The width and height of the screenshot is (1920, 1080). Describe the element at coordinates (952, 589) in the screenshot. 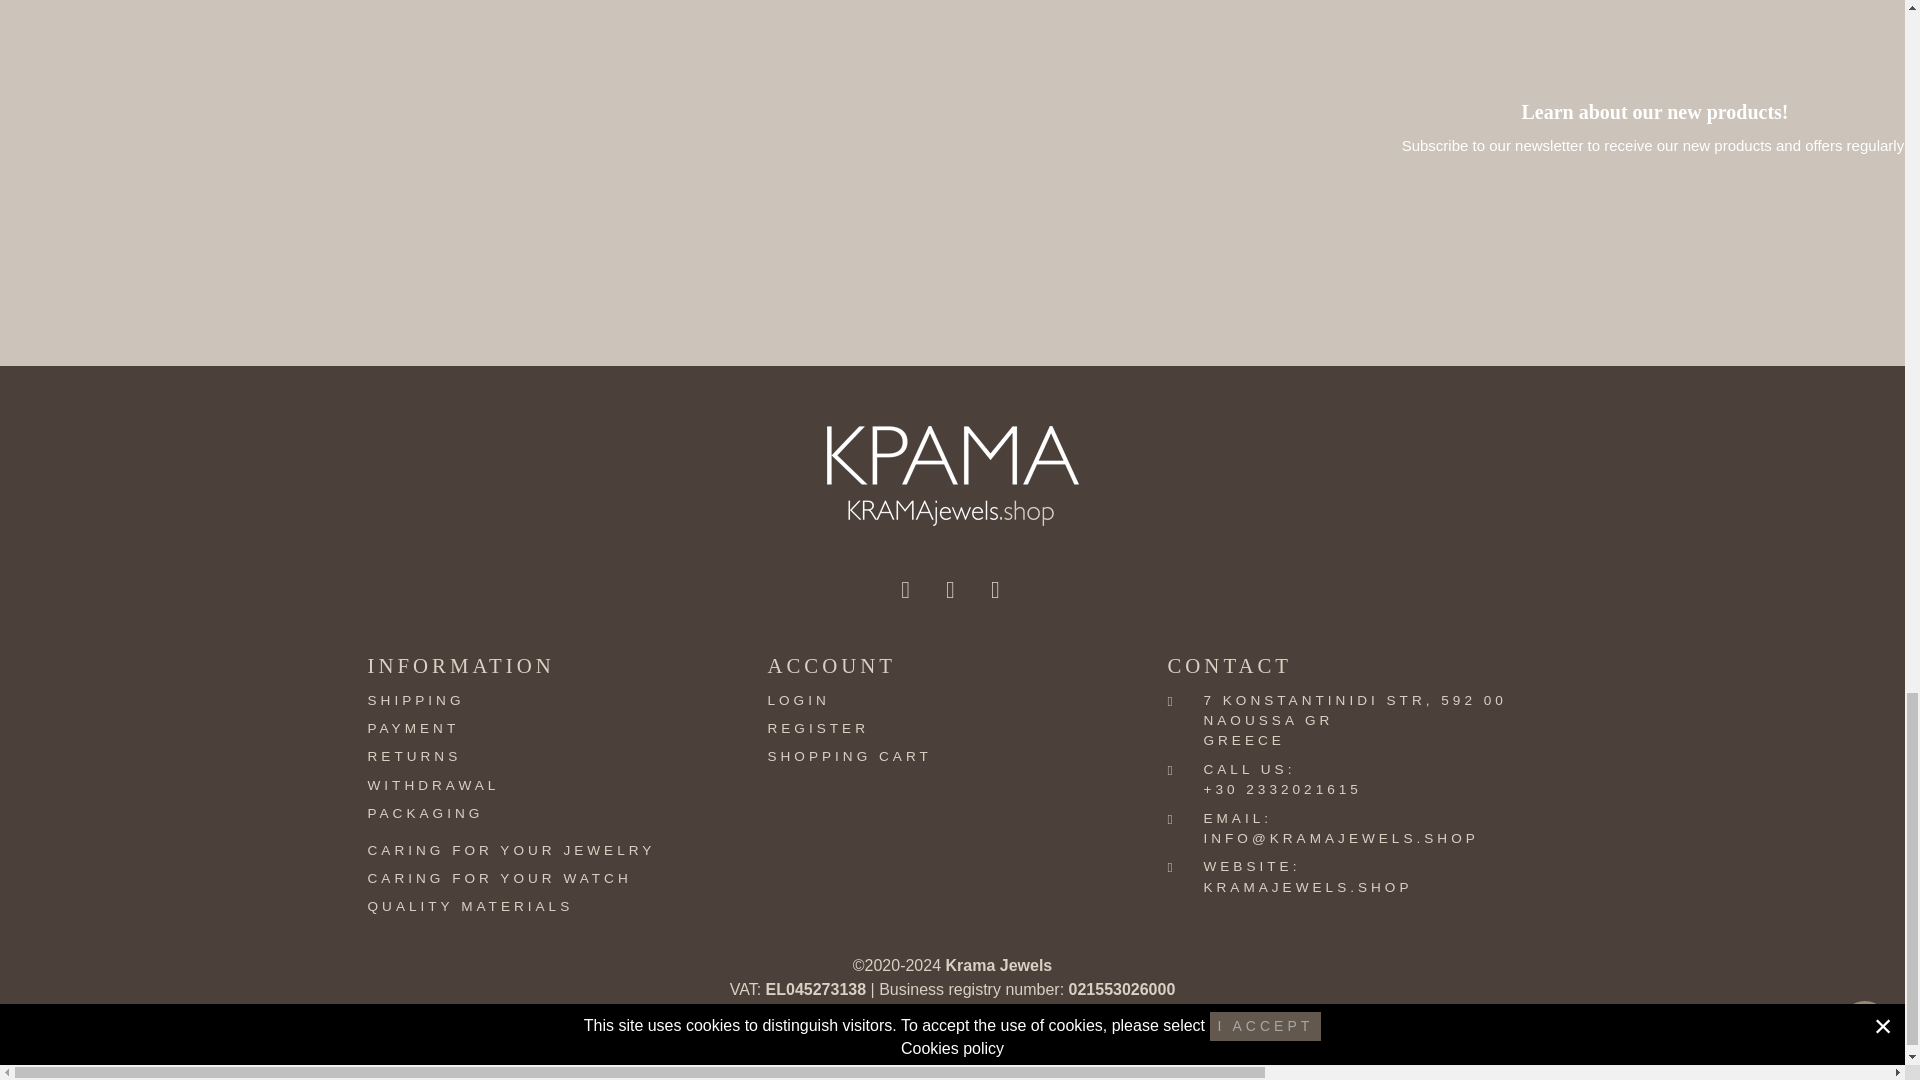

I see `Instagram` at that location.